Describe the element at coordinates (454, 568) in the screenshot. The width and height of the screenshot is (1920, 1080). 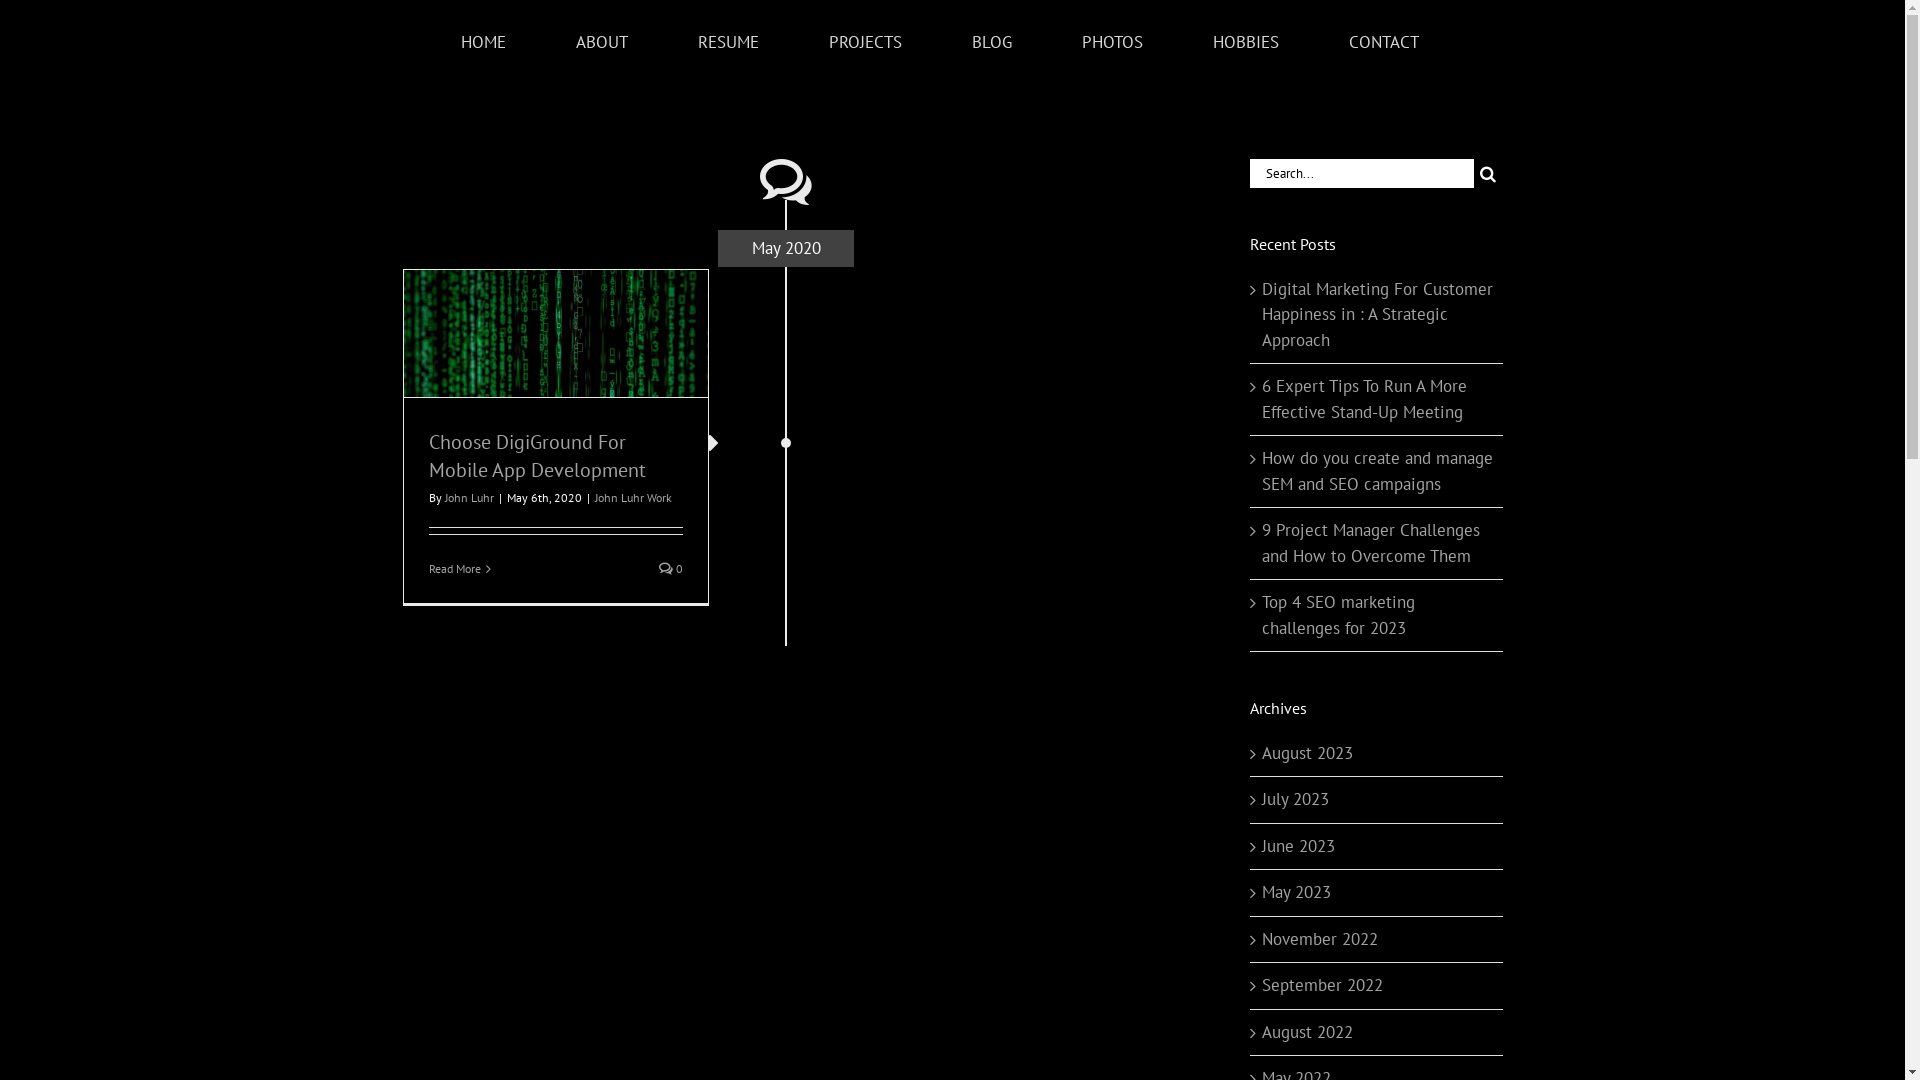
I see `Read More` at that location.